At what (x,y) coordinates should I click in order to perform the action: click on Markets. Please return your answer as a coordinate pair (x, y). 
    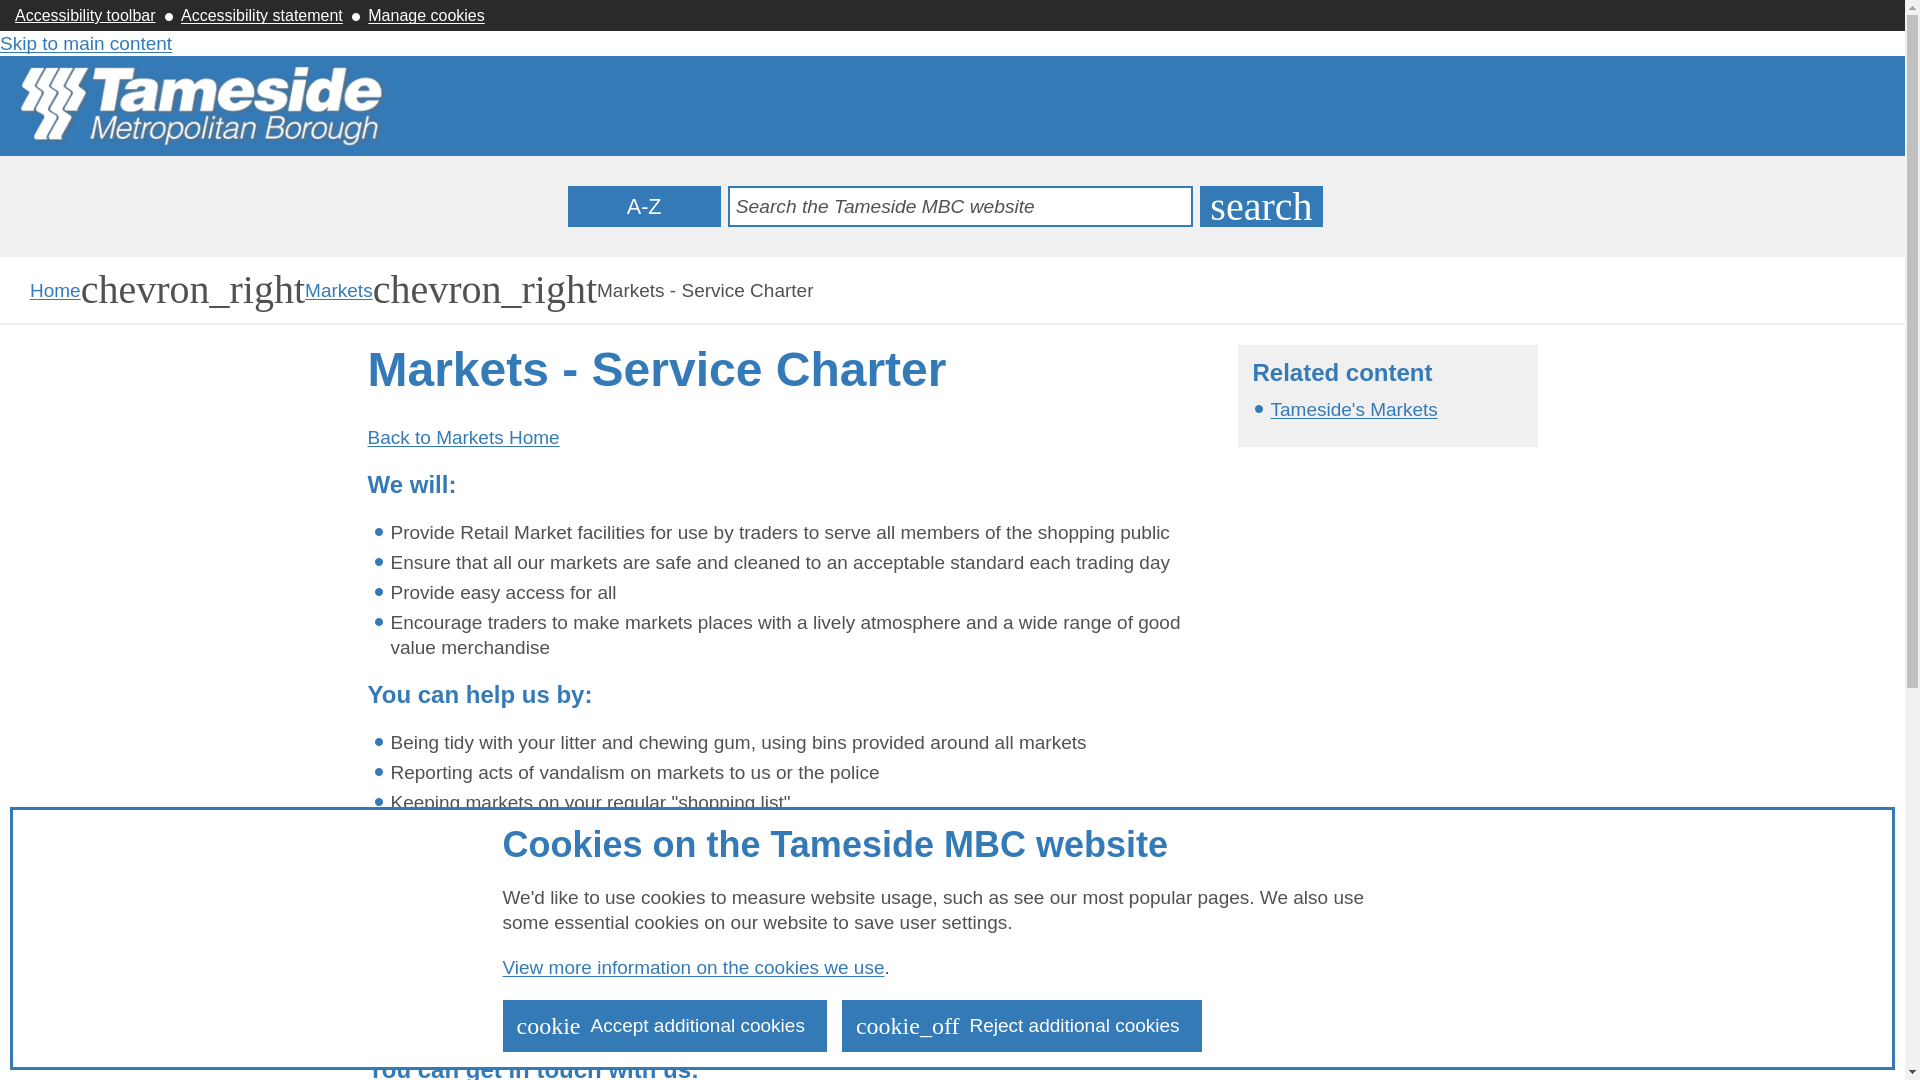
    Looking at the image, I should click on (1261, 206).